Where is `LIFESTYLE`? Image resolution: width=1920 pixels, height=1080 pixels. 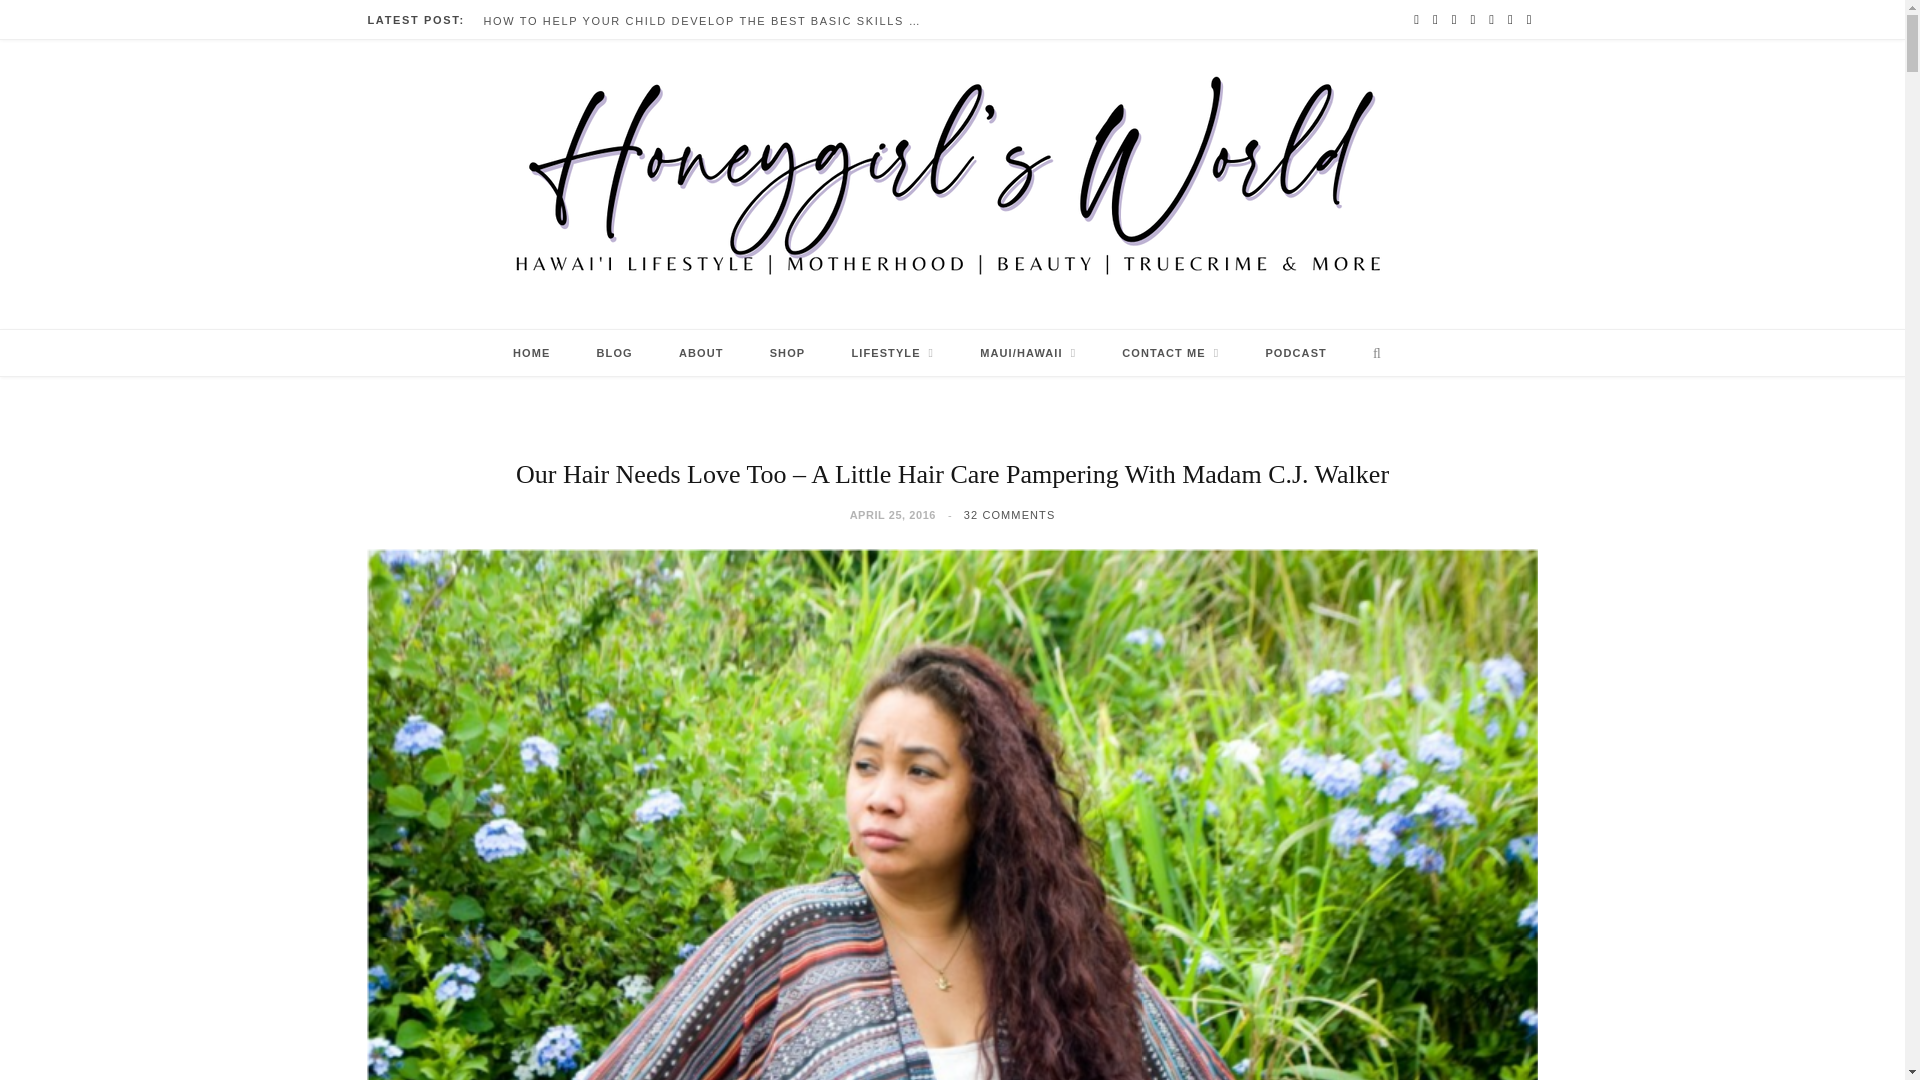 LIFESTYLE is located at coordinates (892, 352).